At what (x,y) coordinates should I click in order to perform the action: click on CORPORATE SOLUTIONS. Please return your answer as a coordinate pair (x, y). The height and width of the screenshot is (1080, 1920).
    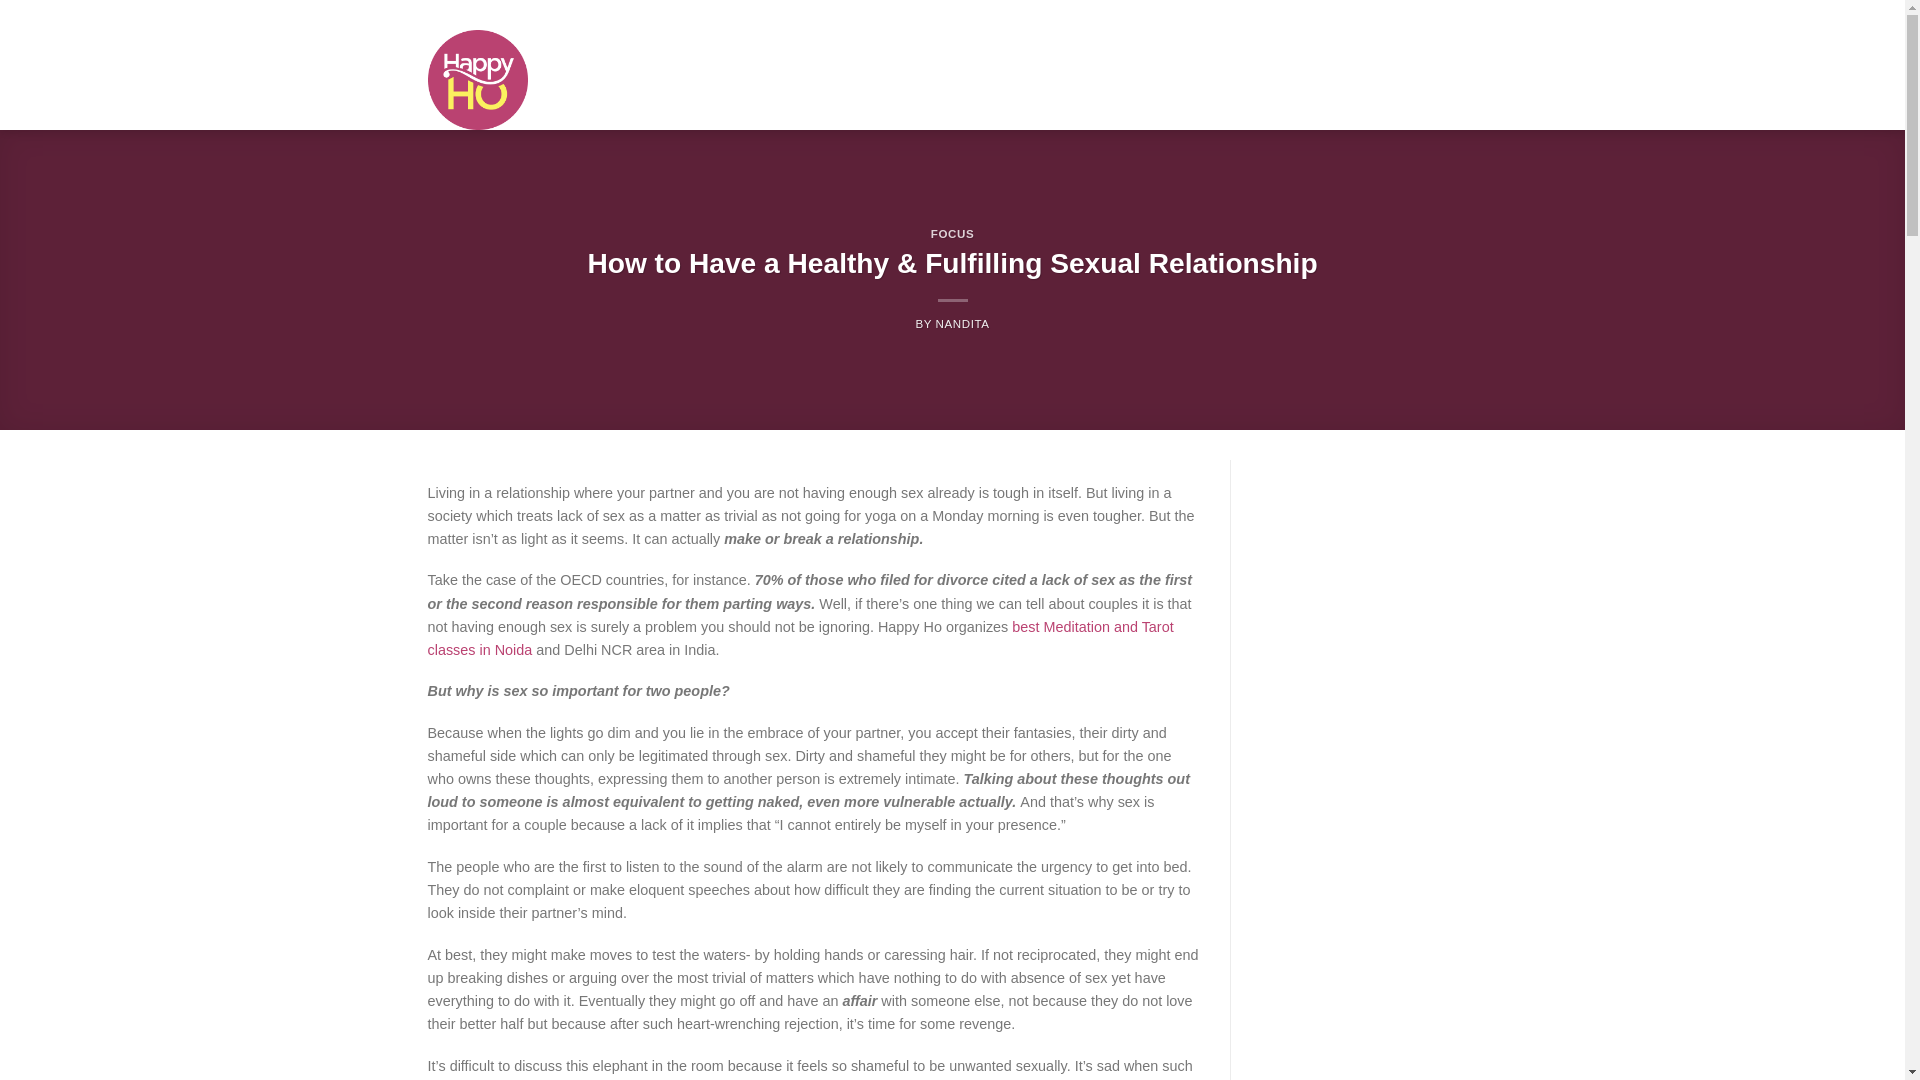
    Looking at the image, I should click on (862, 54).